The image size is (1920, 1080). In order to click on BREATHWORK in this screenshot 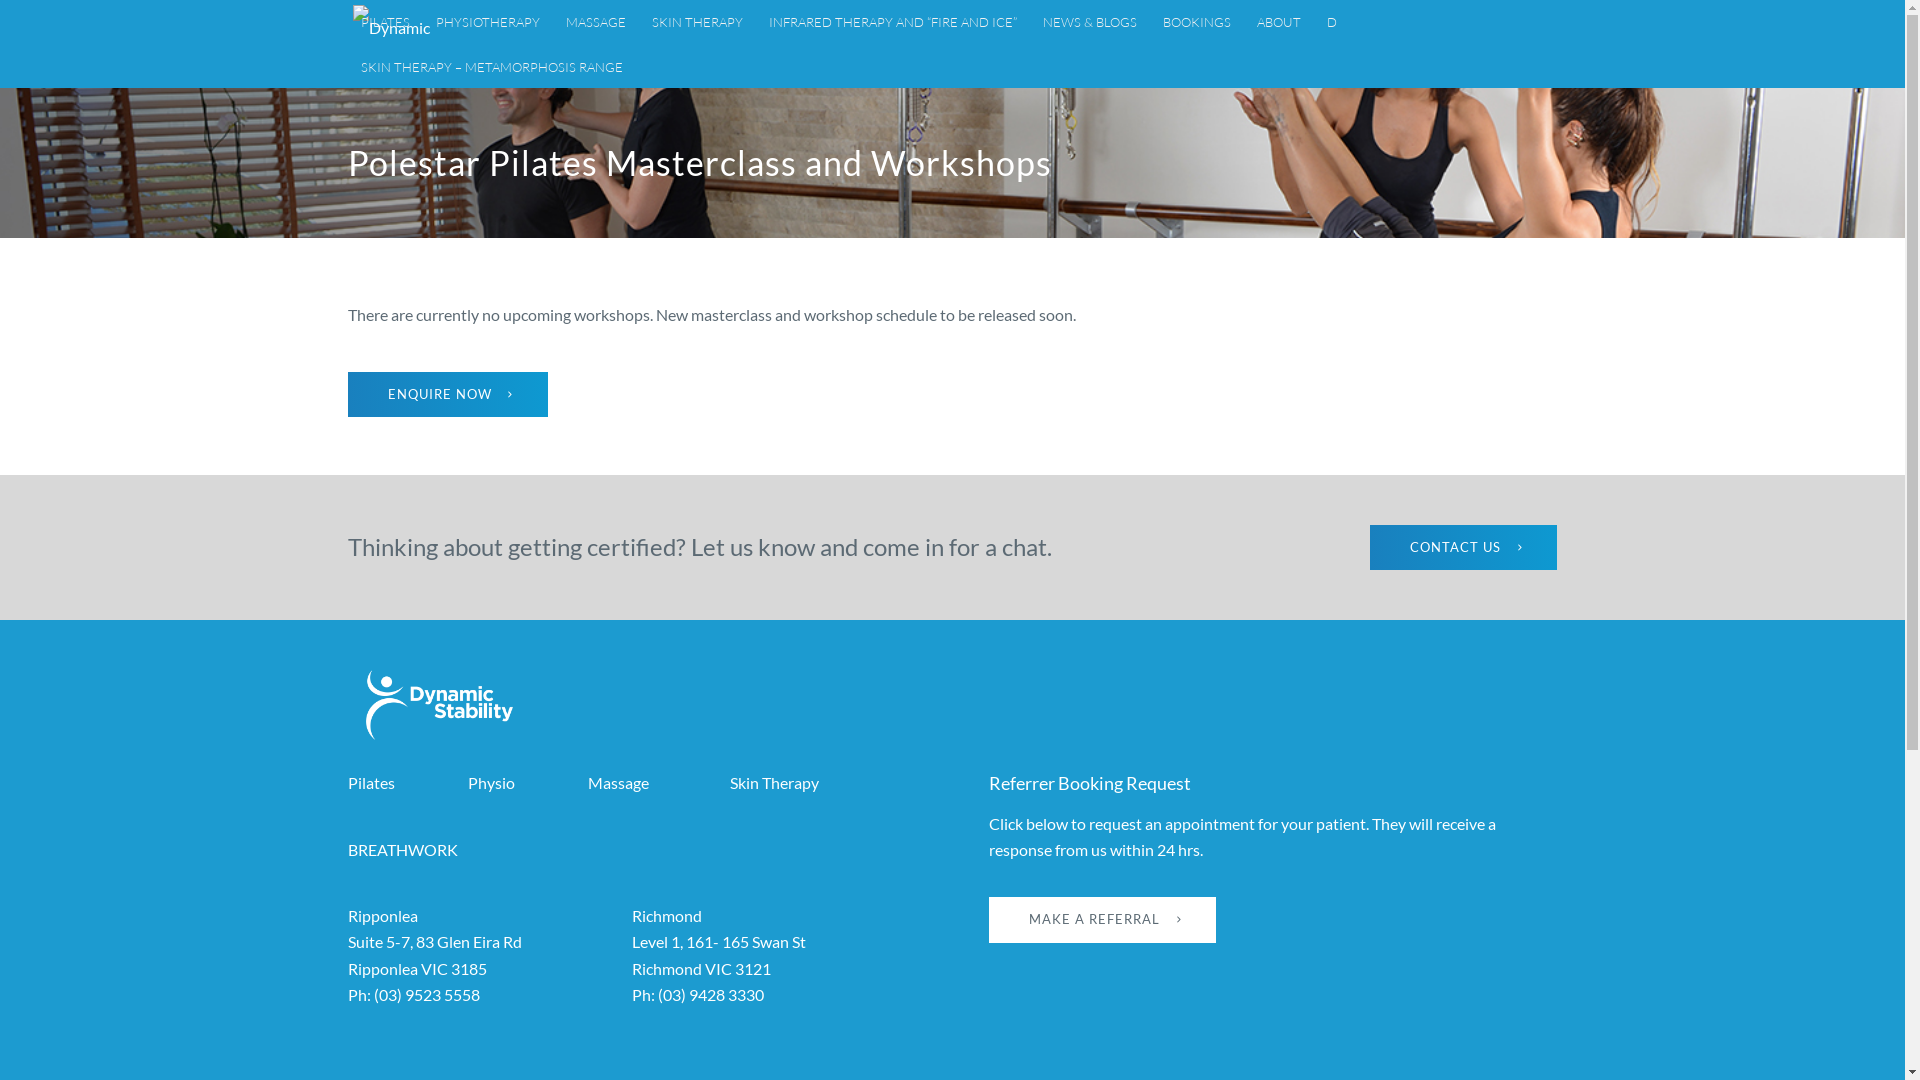, I will do `click(403, 850)`.